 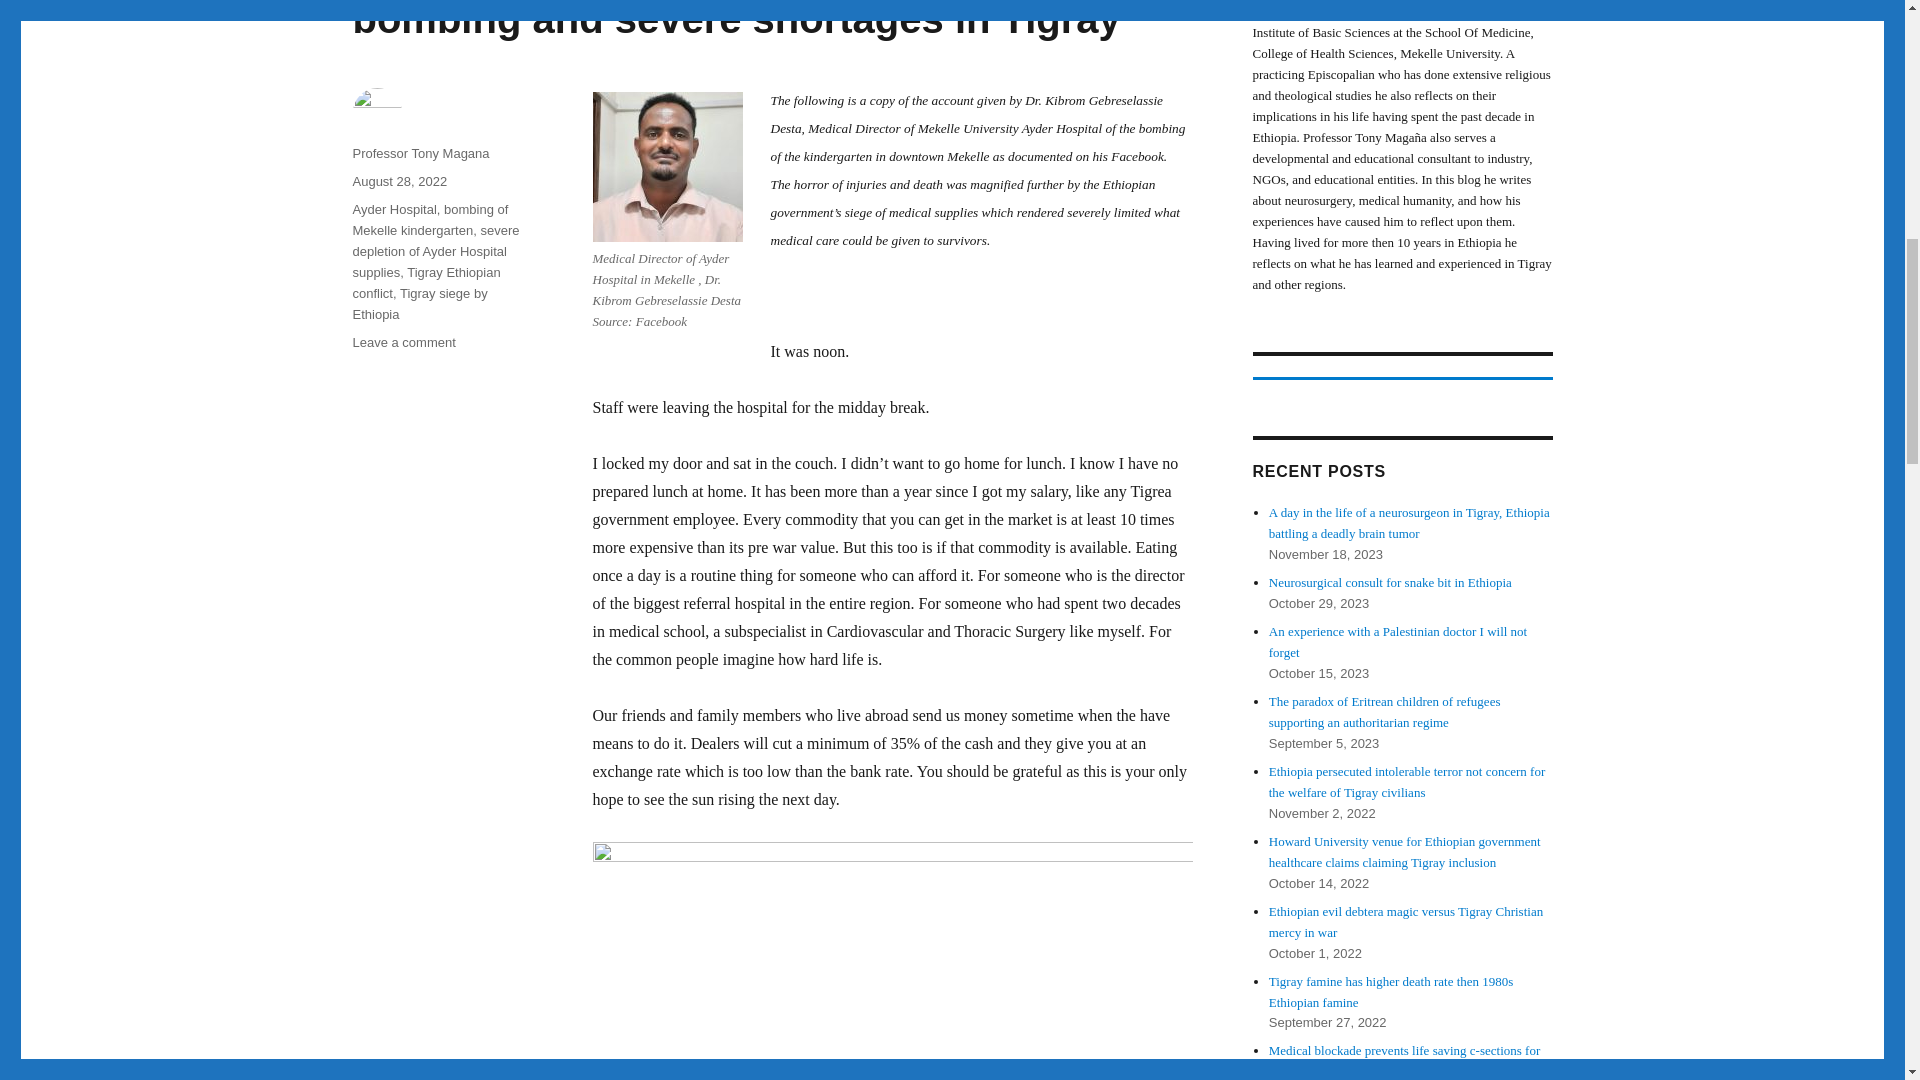 I want to click on An experience with a Palestinian doctor I will not forget, so click(x=1398, y=642).